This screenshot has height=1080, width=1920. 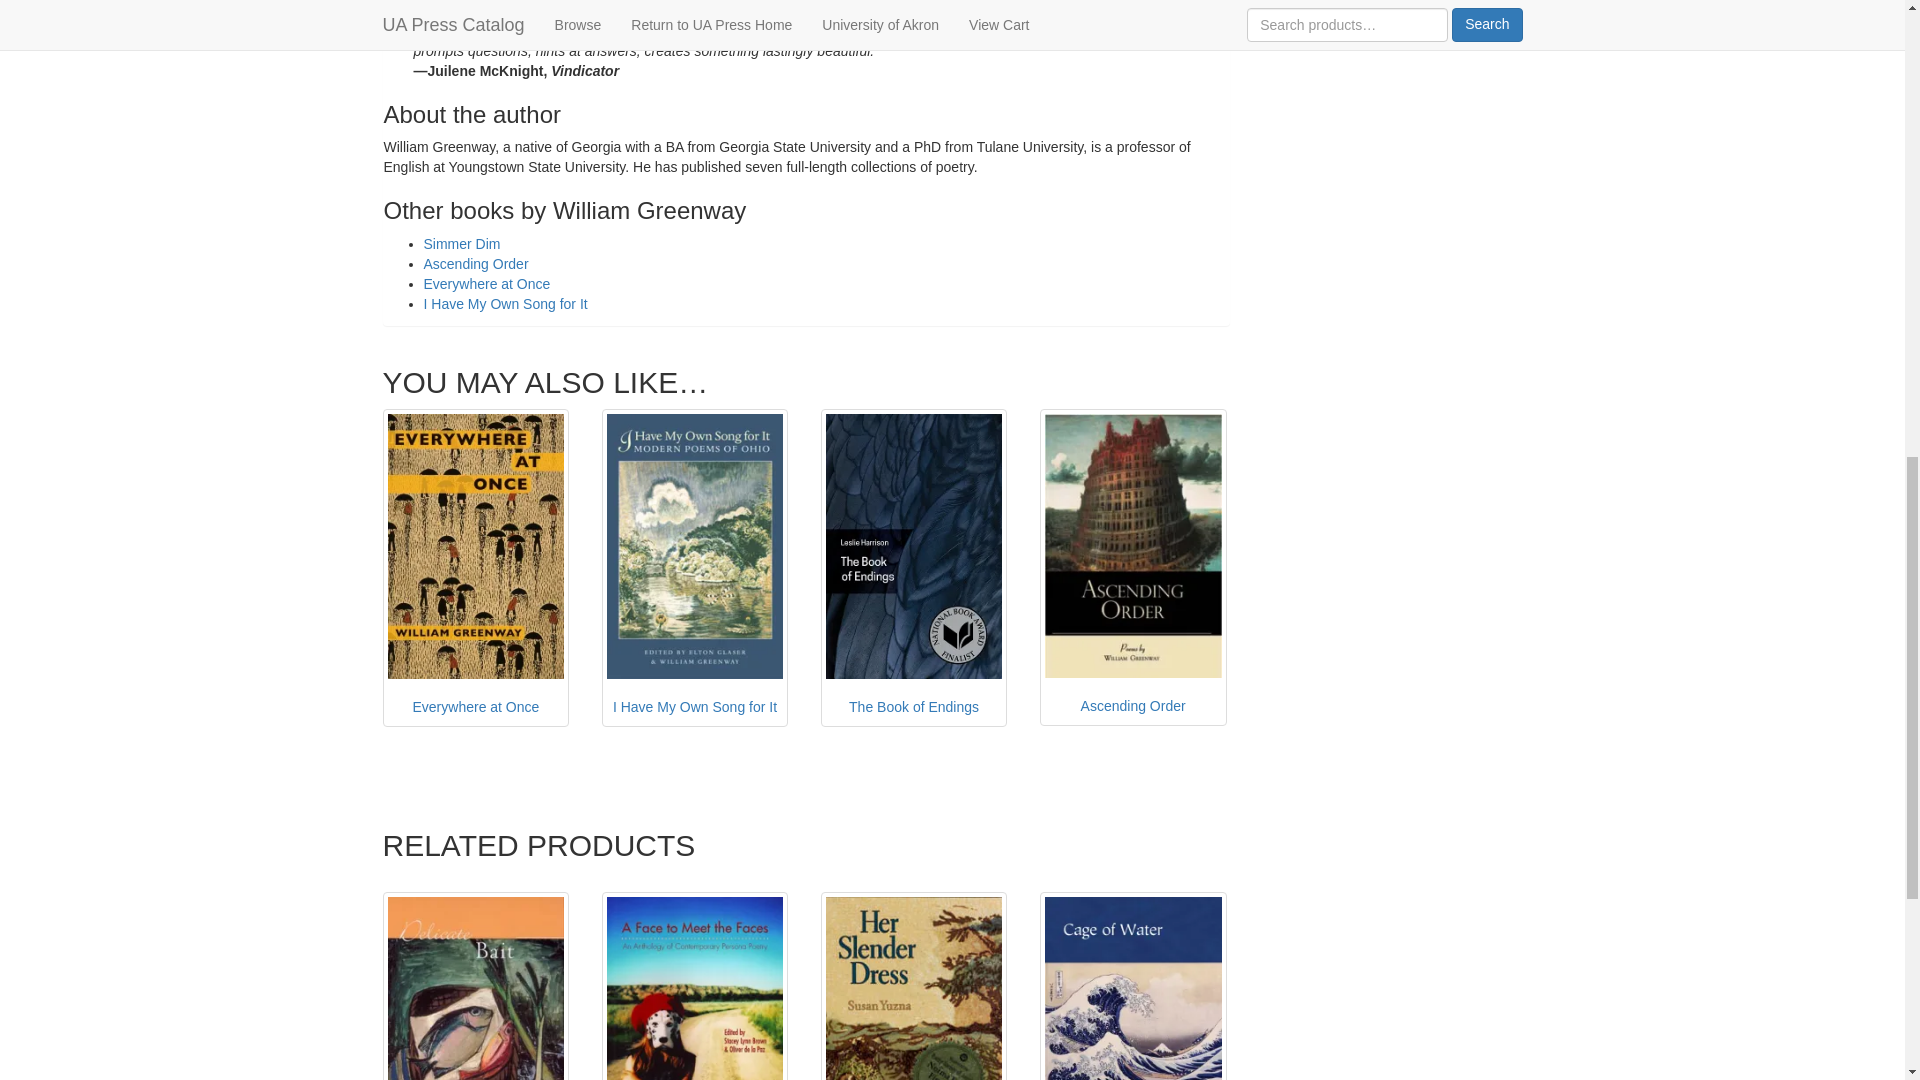 I want to click on DELICATE BAIT, so click(x=475, y=986).